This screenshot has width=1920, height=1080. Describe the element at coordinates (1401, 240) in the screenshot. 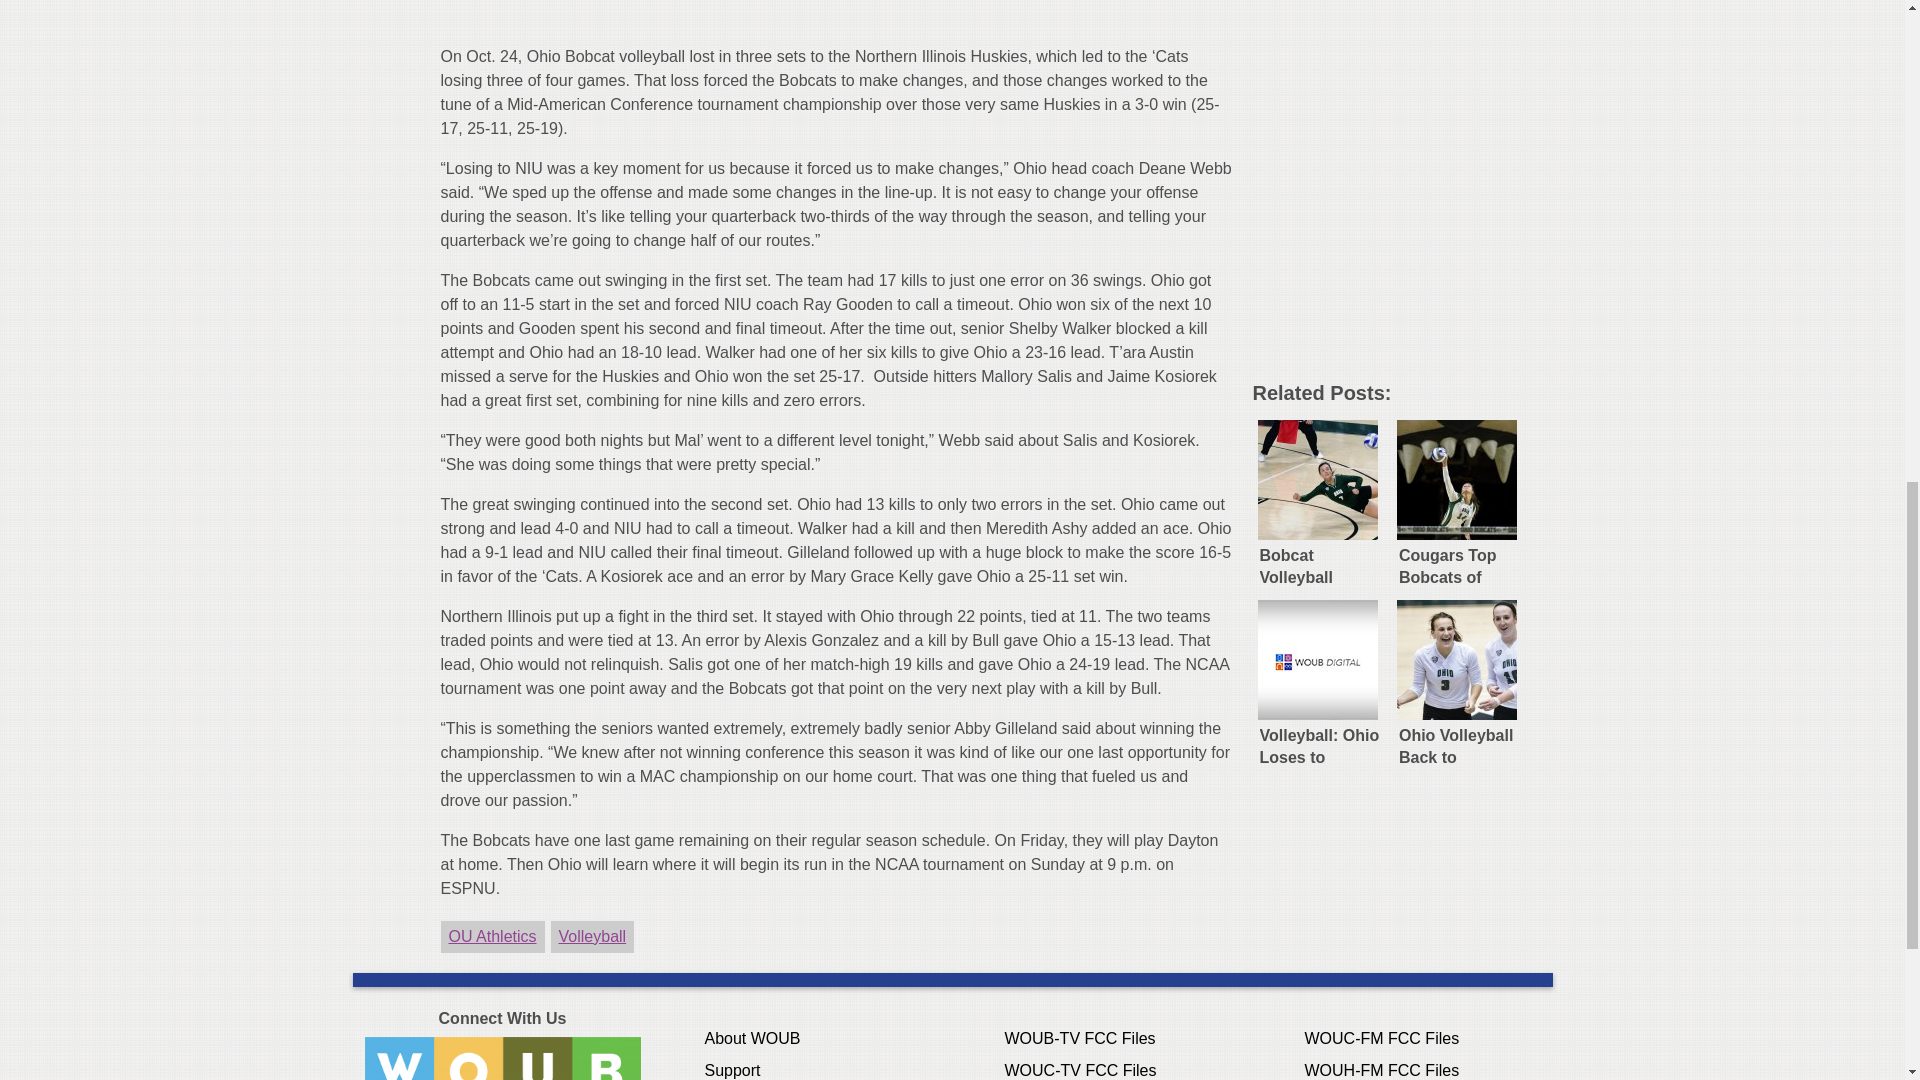

I see `3rd party ad content` at that location.